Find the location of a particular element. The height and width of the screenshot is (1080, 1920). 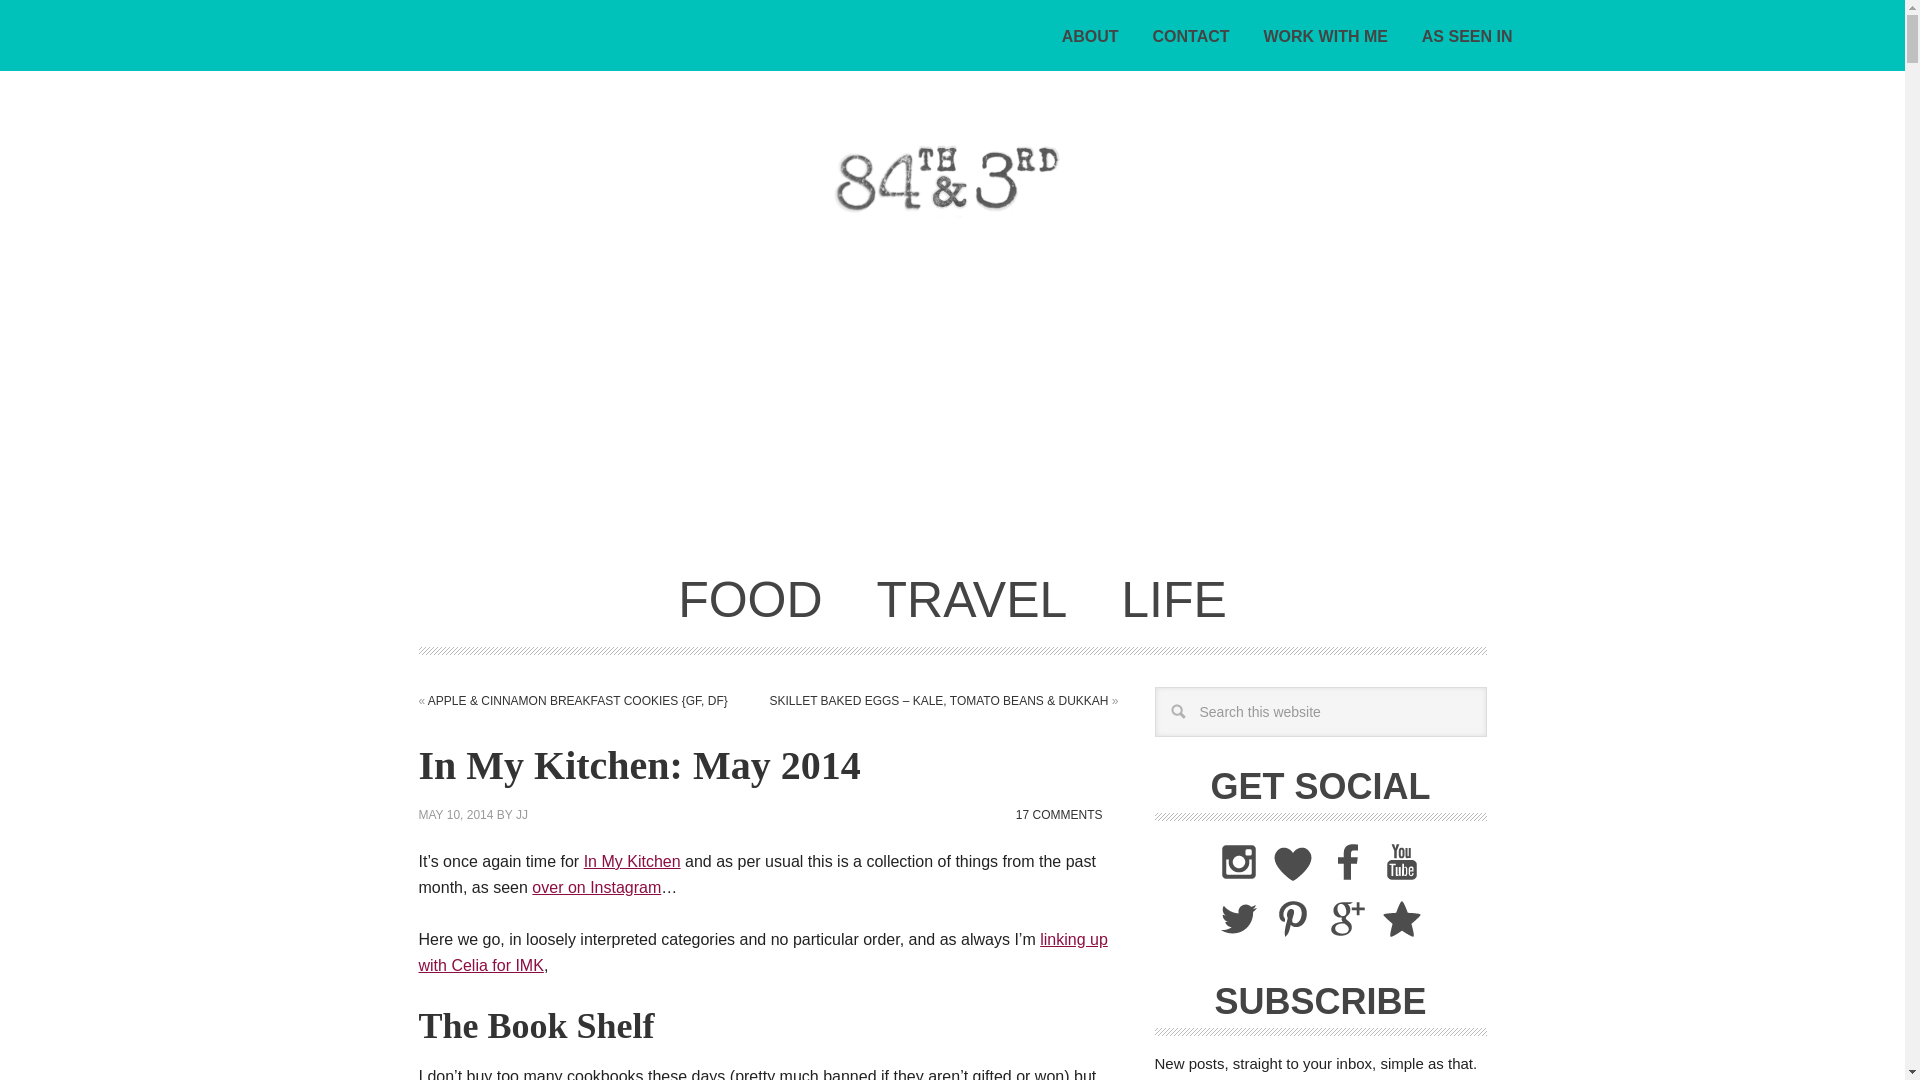

In My Kitchen is located at coordinates (632, 862).